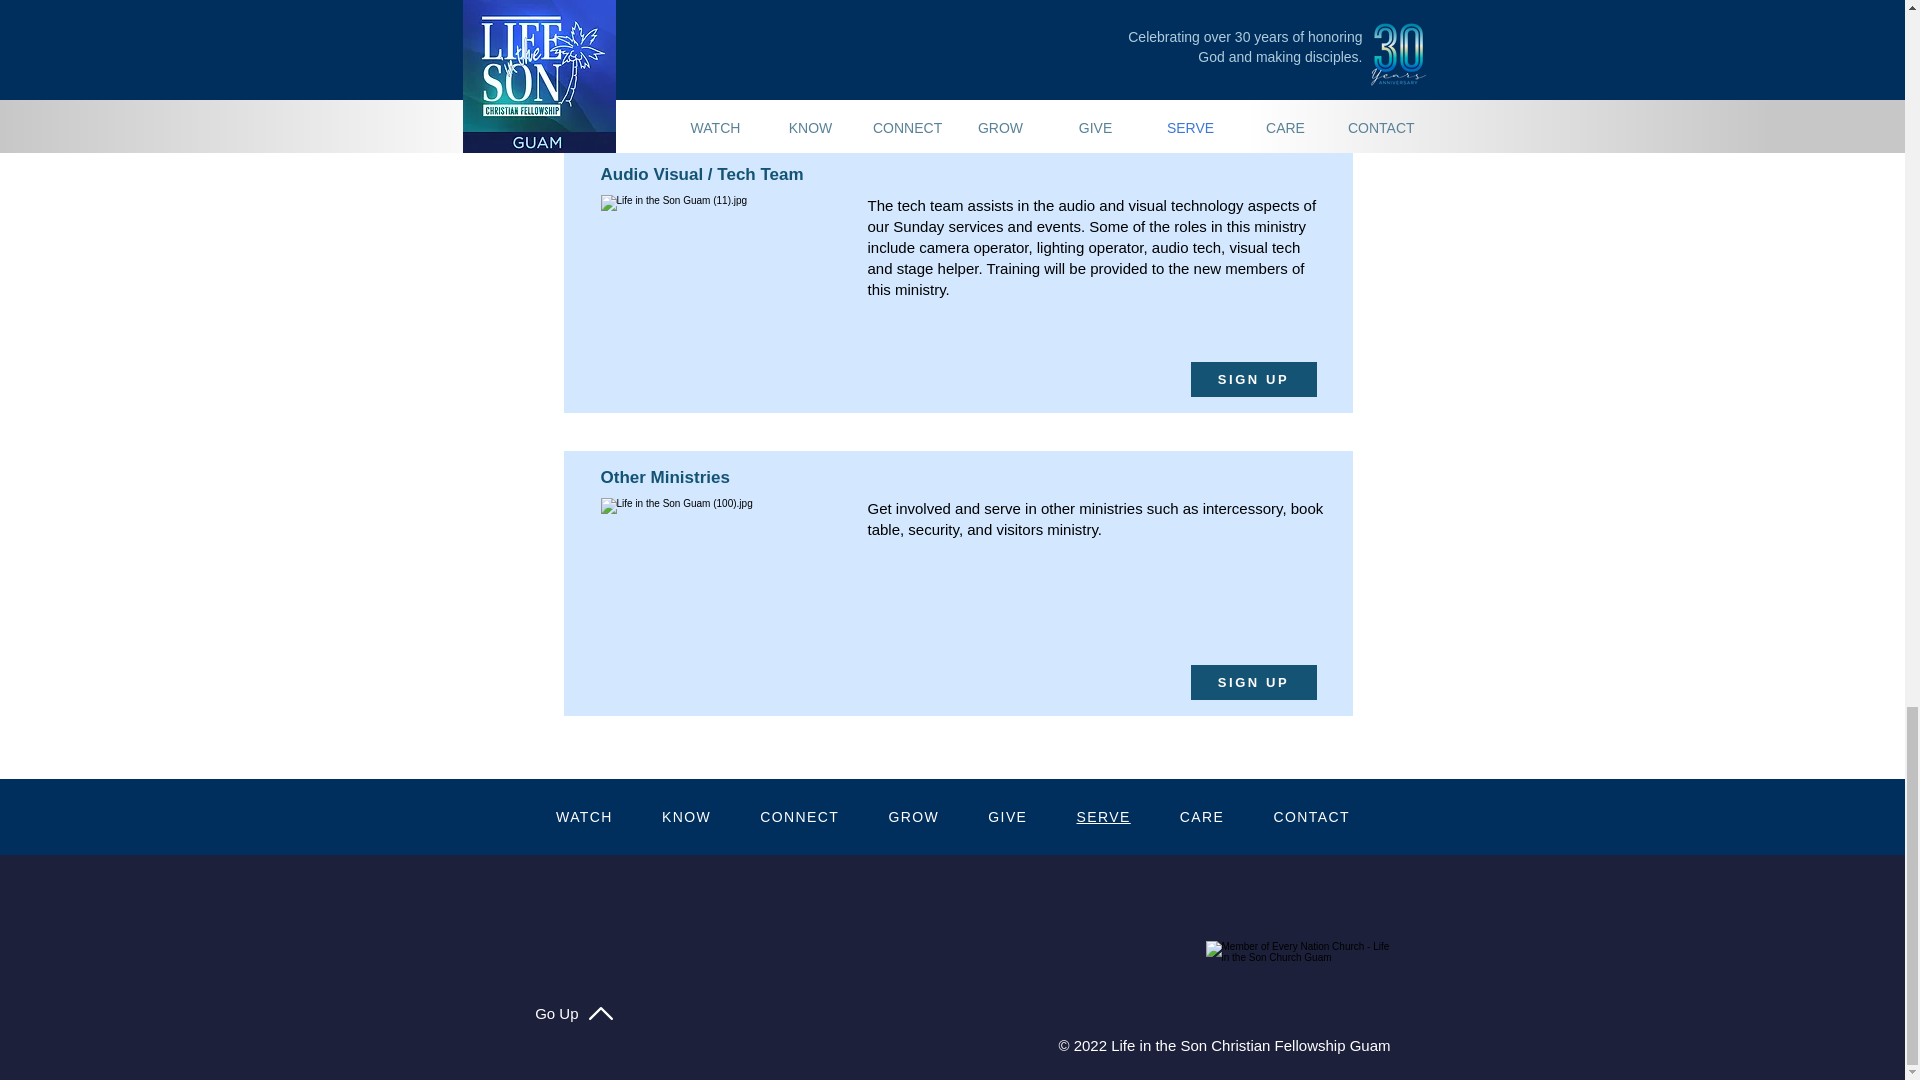 The height and width of the screenshot is (1080, 1920). Describe the element at coordinates (686, 816) in the screenshot. I see `KNOW` at that location.